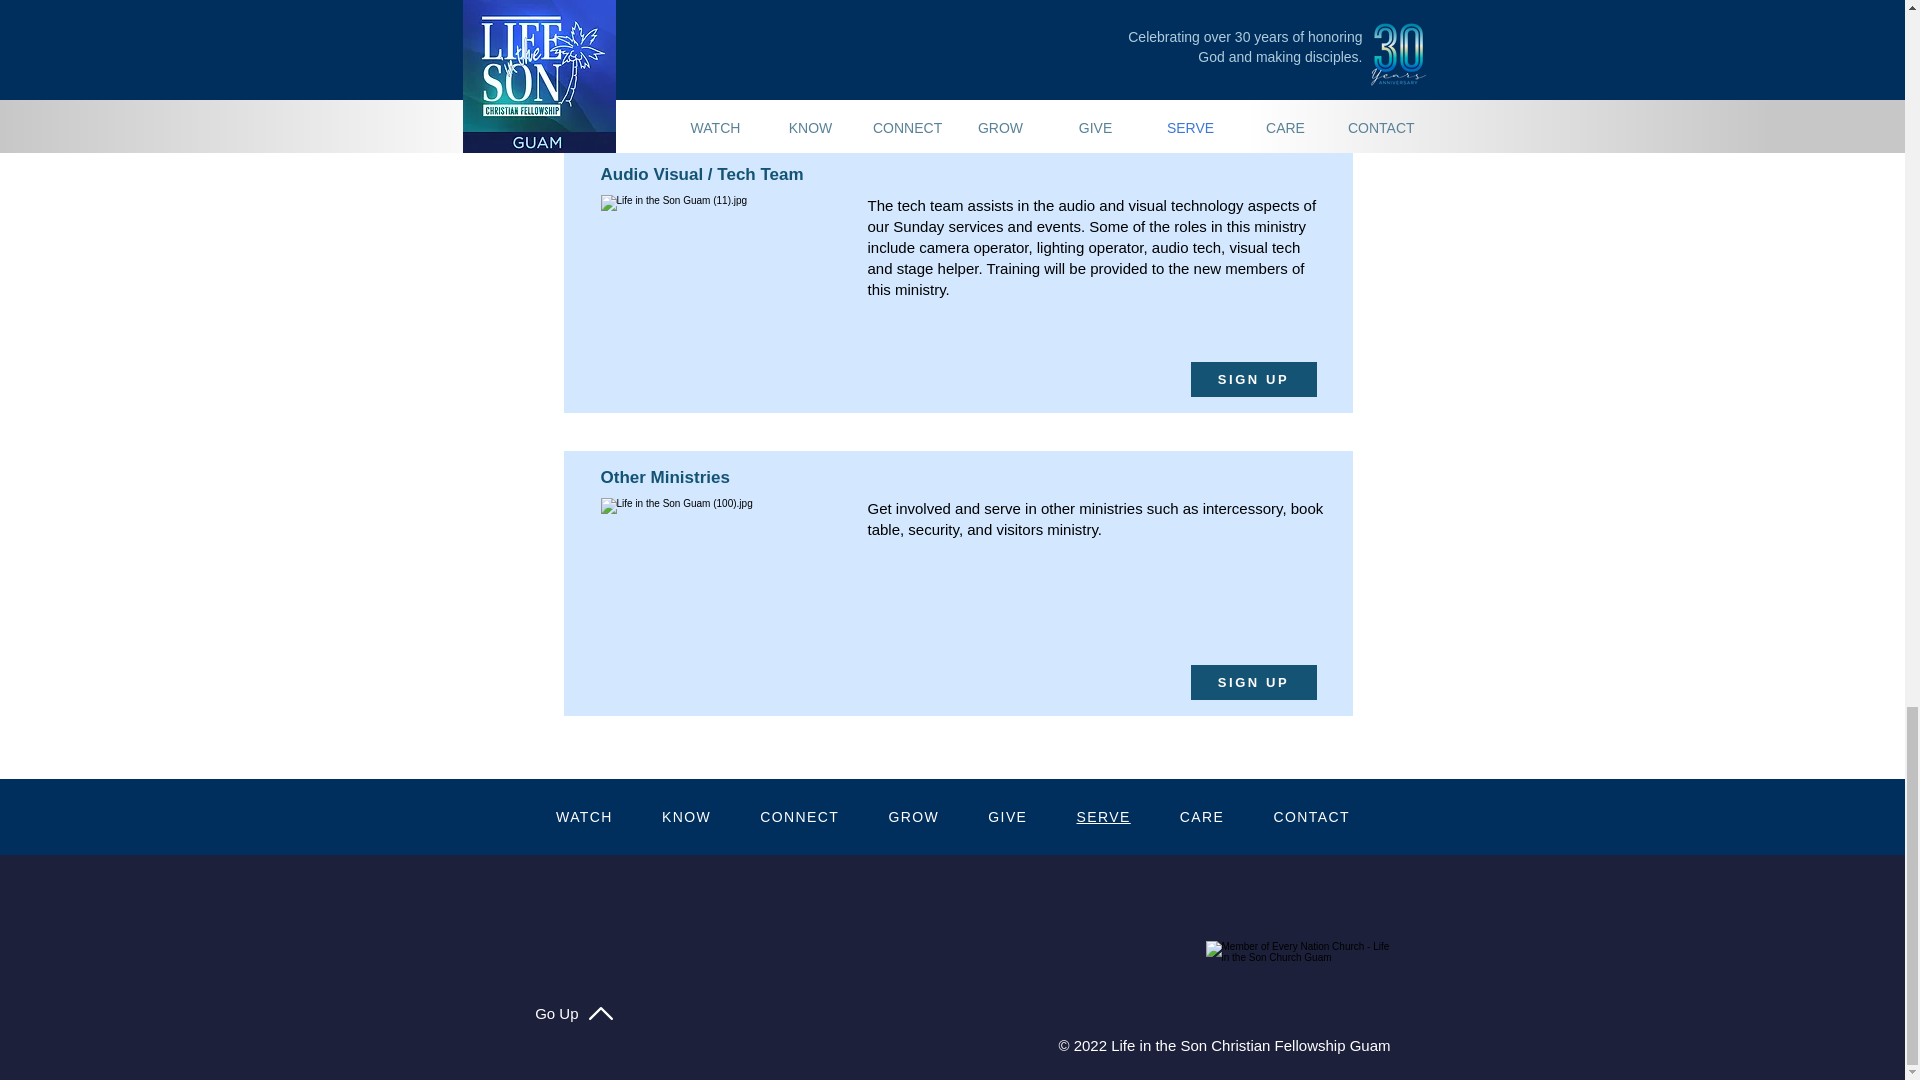 The height and width of the screenshot is (1080, 1920). Describe the element at coordinates (686, 816) in the screenshot. I see `KNOW` at that location.